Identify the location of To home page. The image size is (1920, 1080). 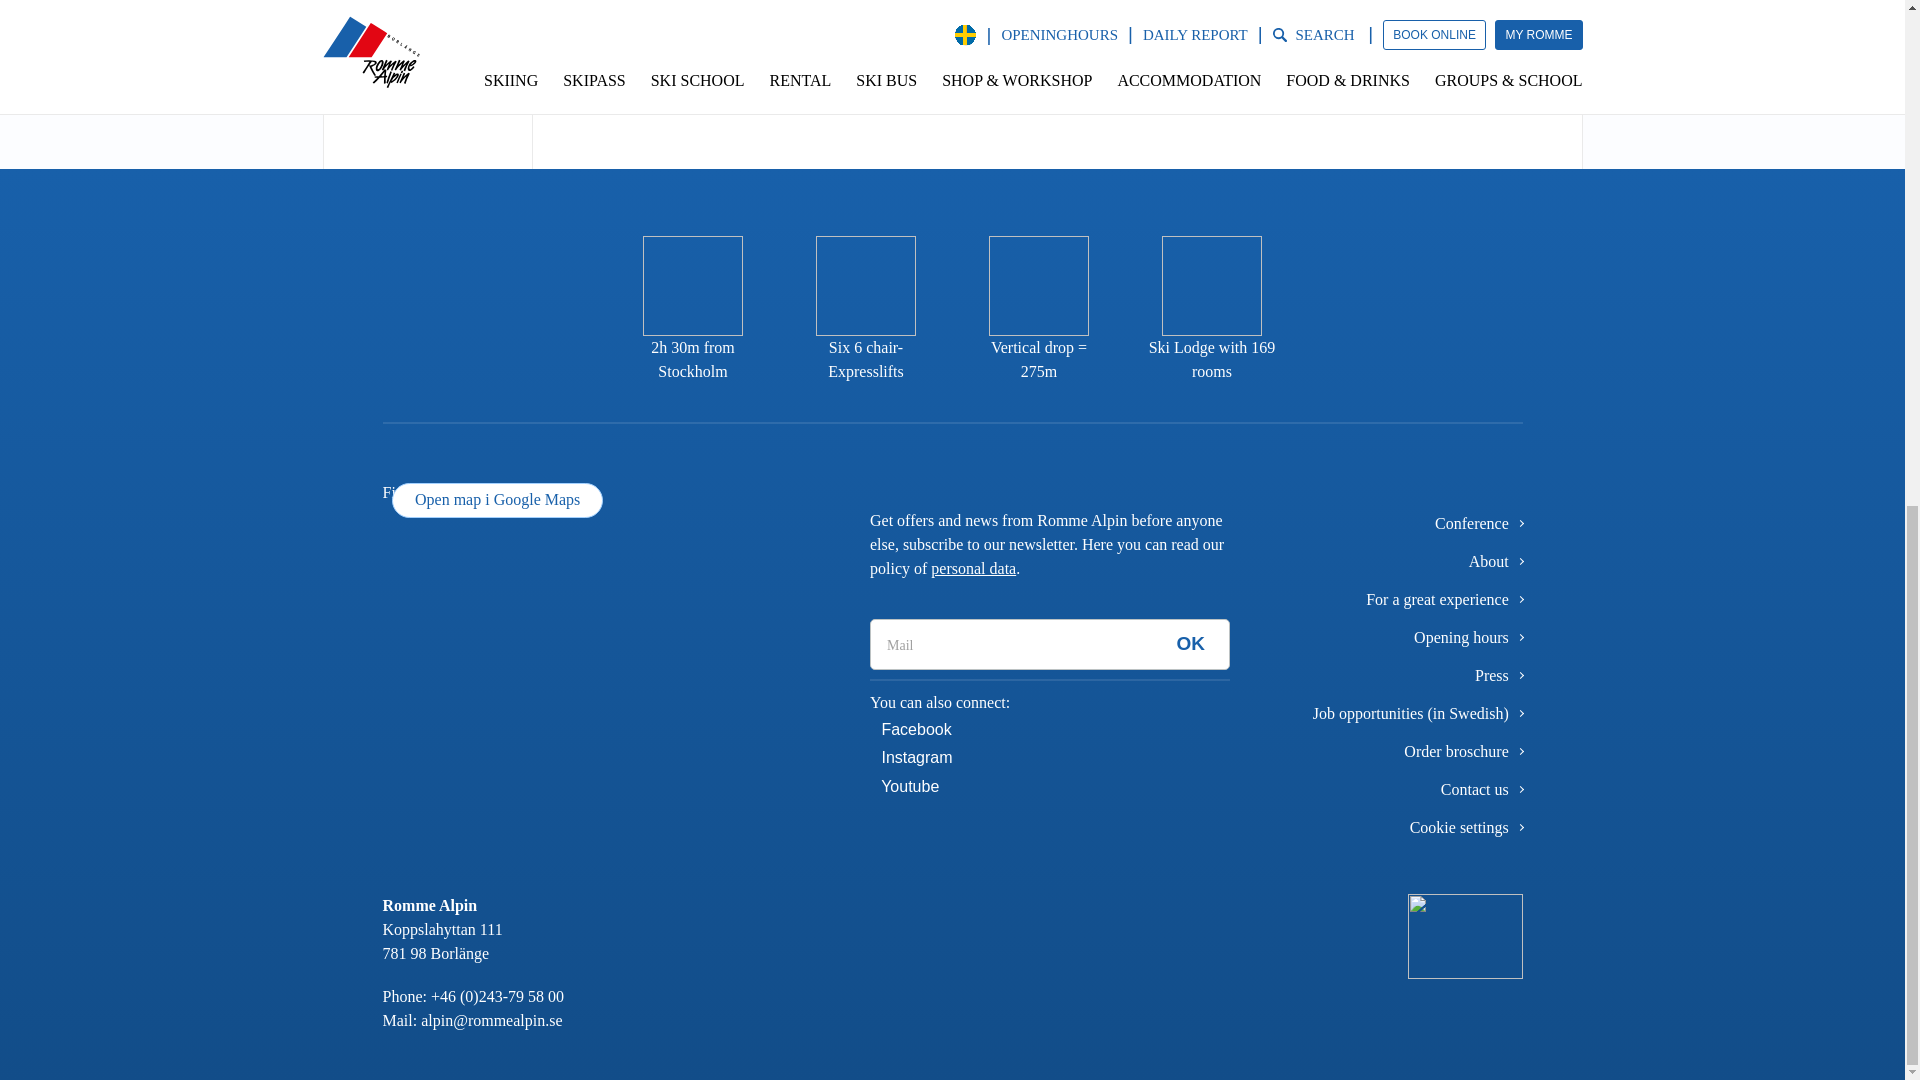
(1464, 934).